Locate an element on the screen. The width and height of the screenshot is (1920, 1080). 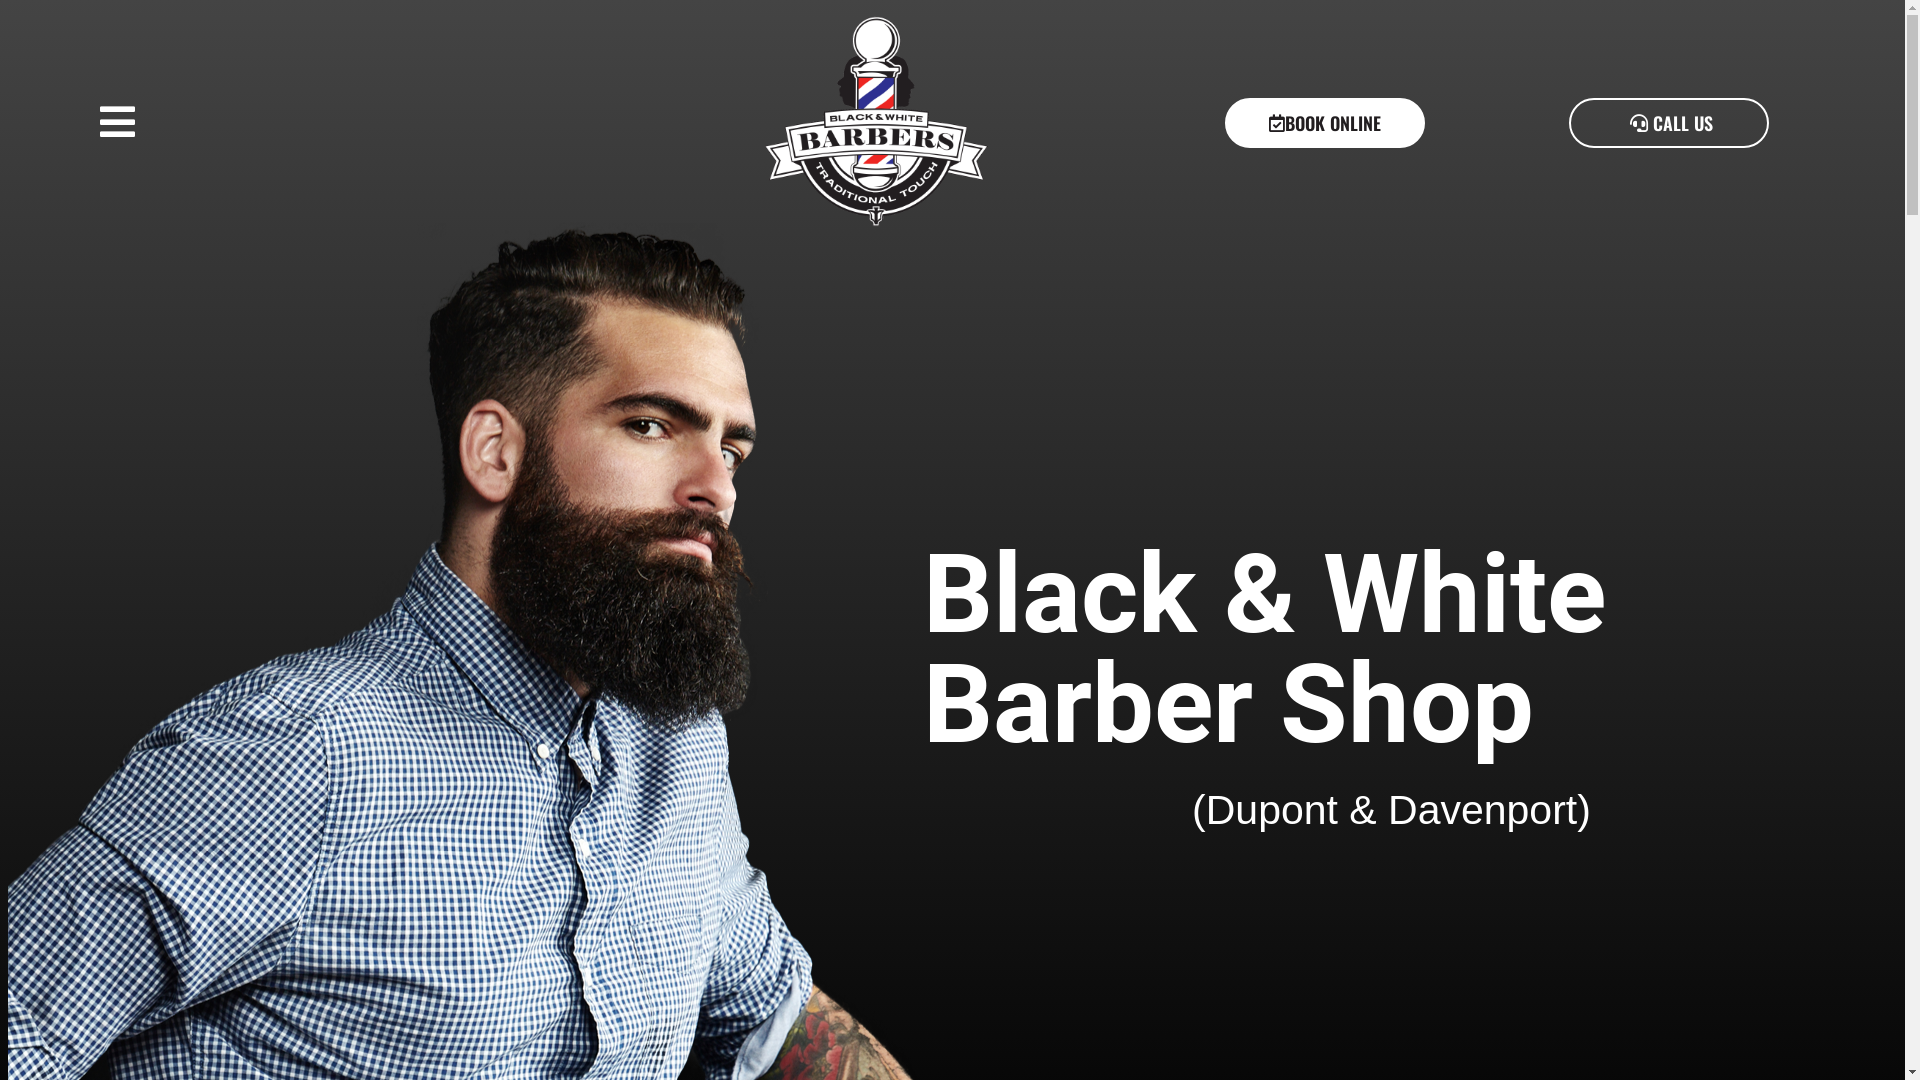
BOOK ONLINE is located at coordinates (1325, 123).